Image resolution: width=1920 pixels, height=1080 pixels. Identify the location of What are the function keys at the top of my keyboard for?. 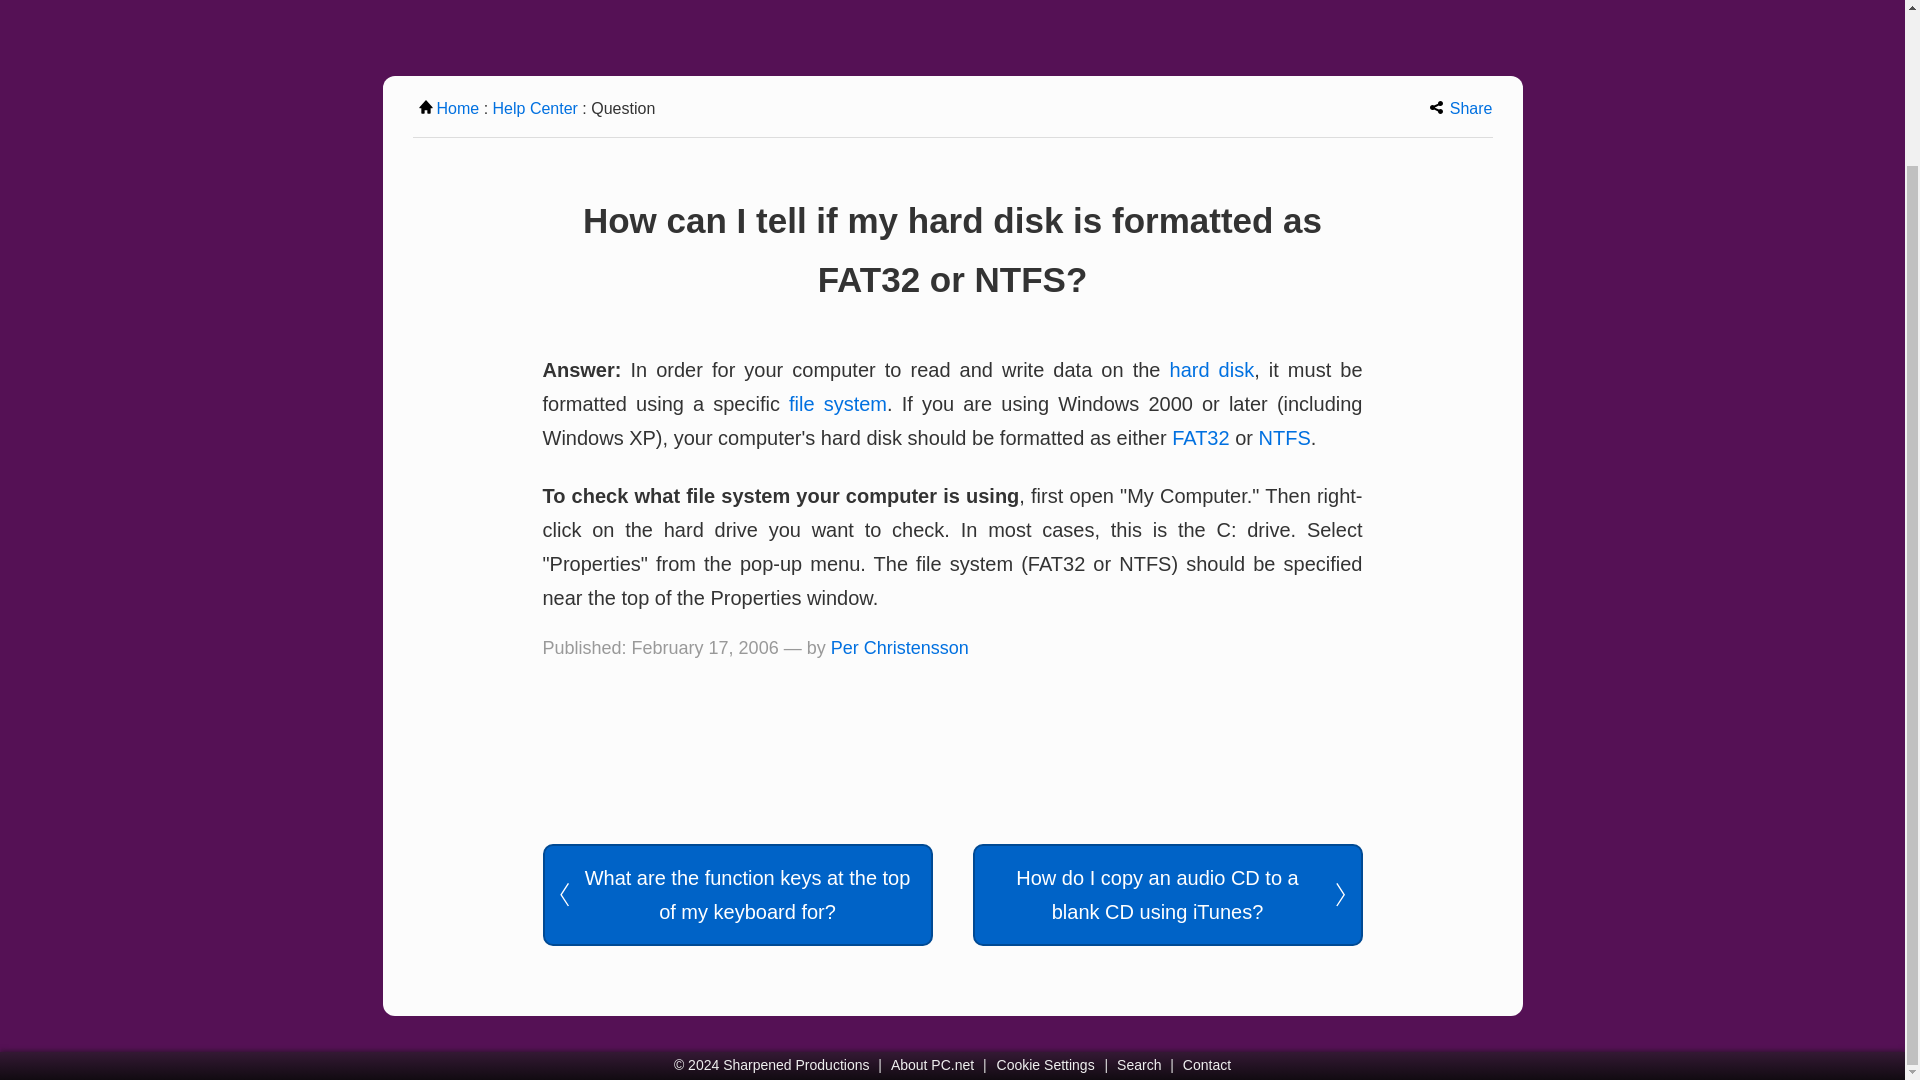
(736, 894).